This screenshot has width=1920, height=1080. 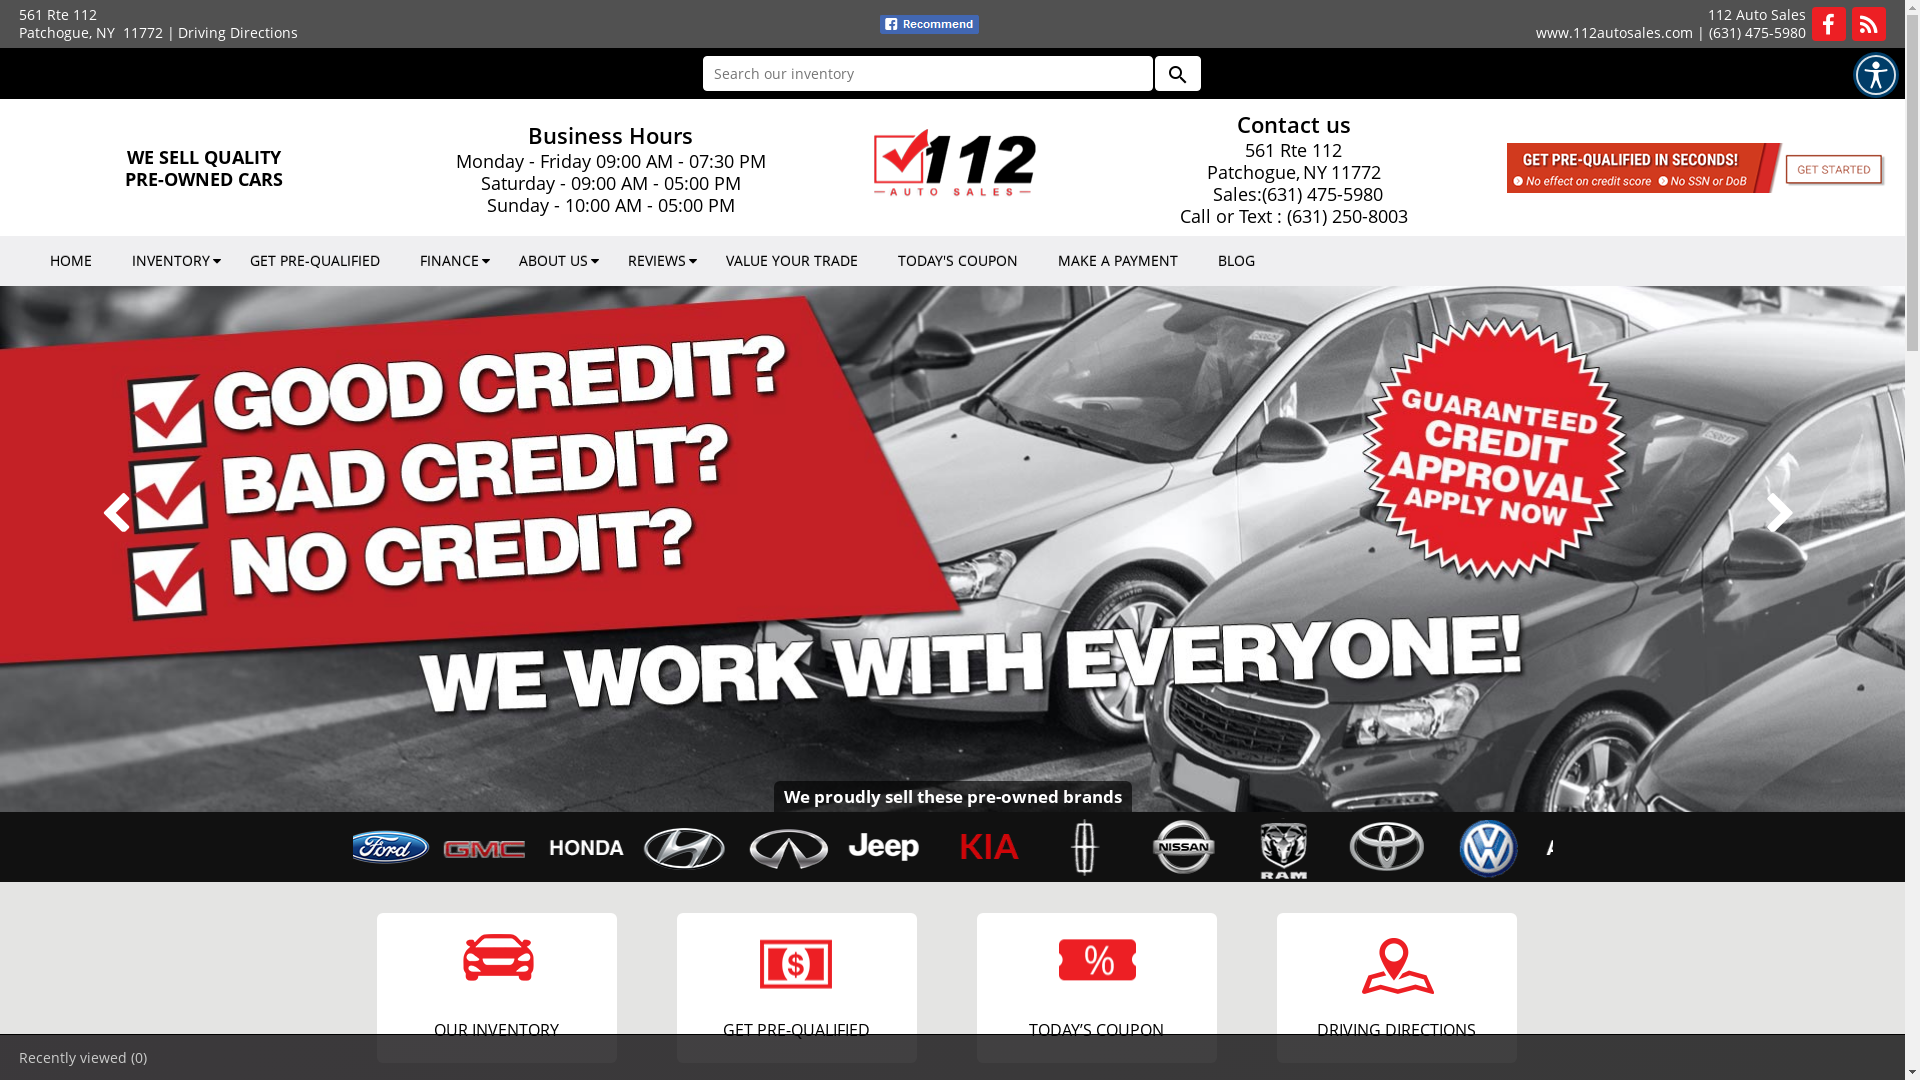 I want to click on Honda (8), so click(x=699, y=850).